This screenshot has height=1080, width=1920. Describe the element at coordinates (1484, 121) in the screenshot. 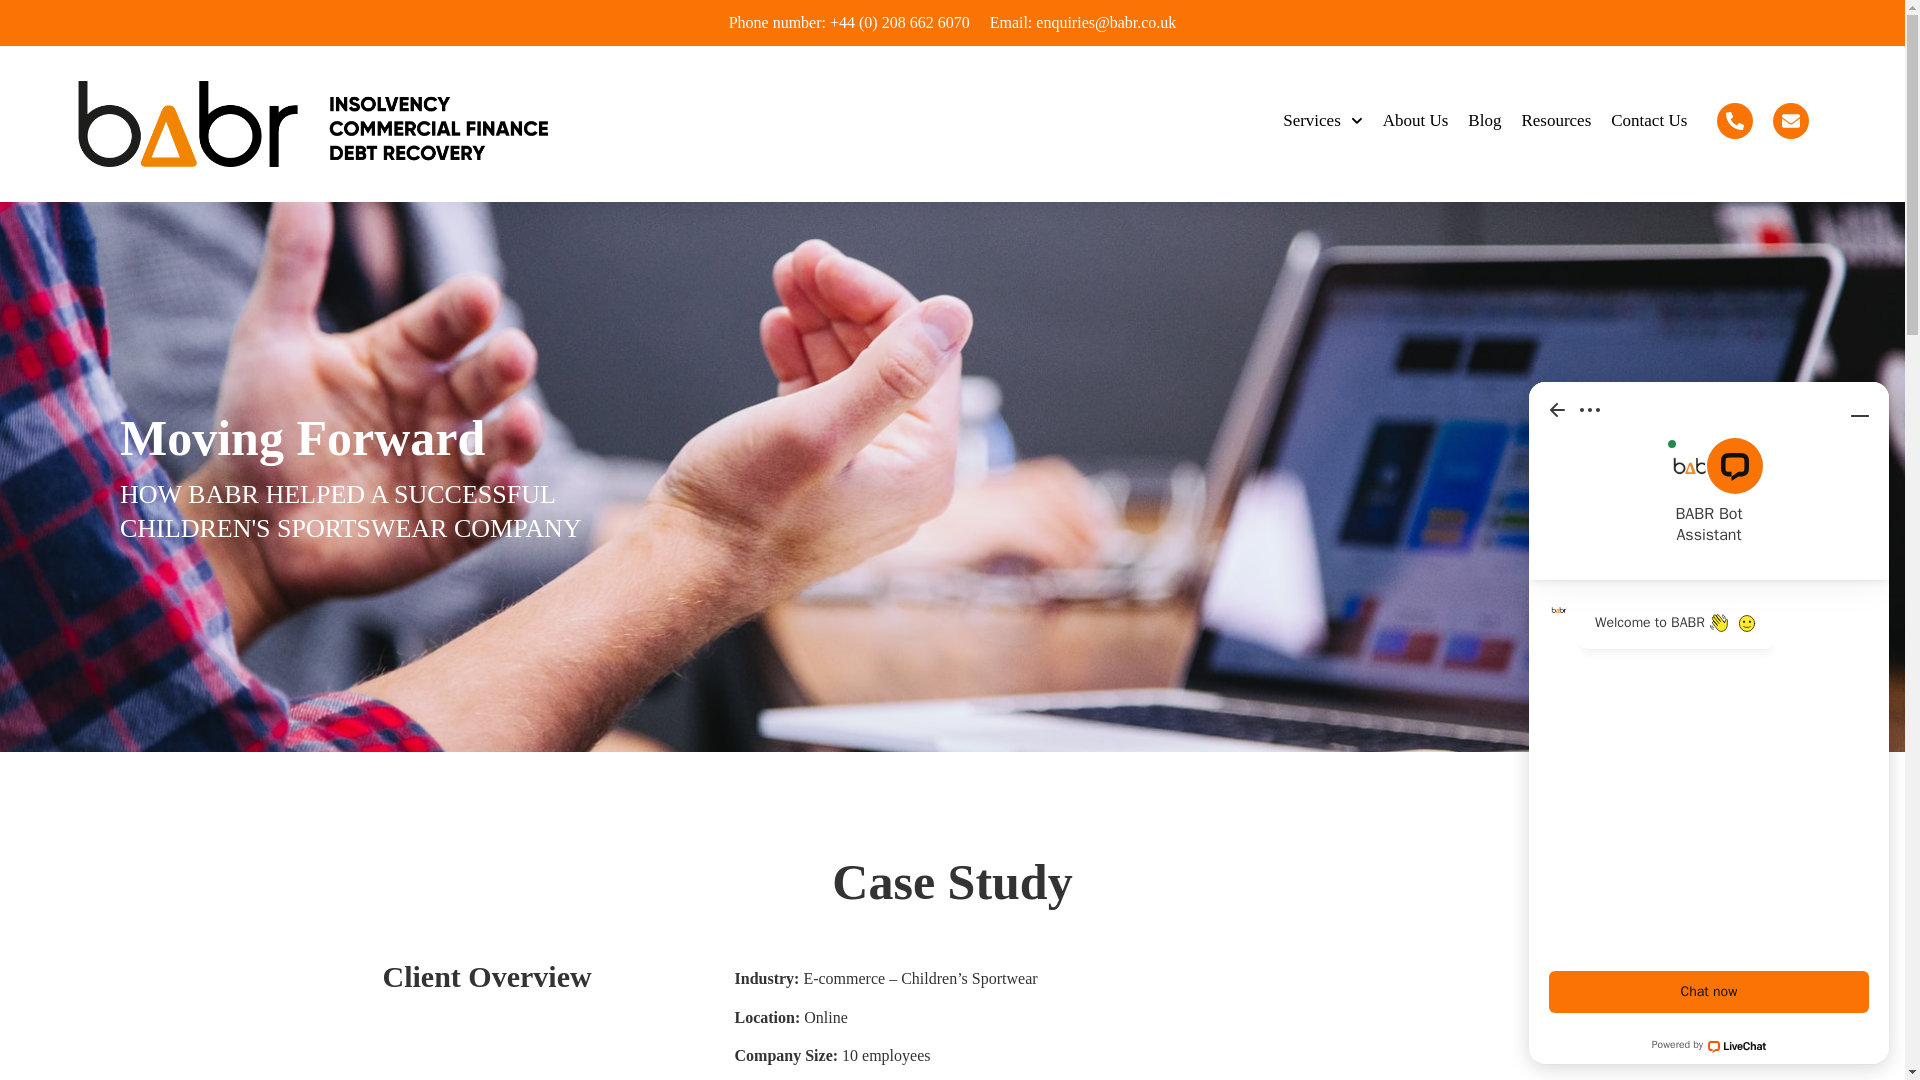

I see `Blog` at that location.